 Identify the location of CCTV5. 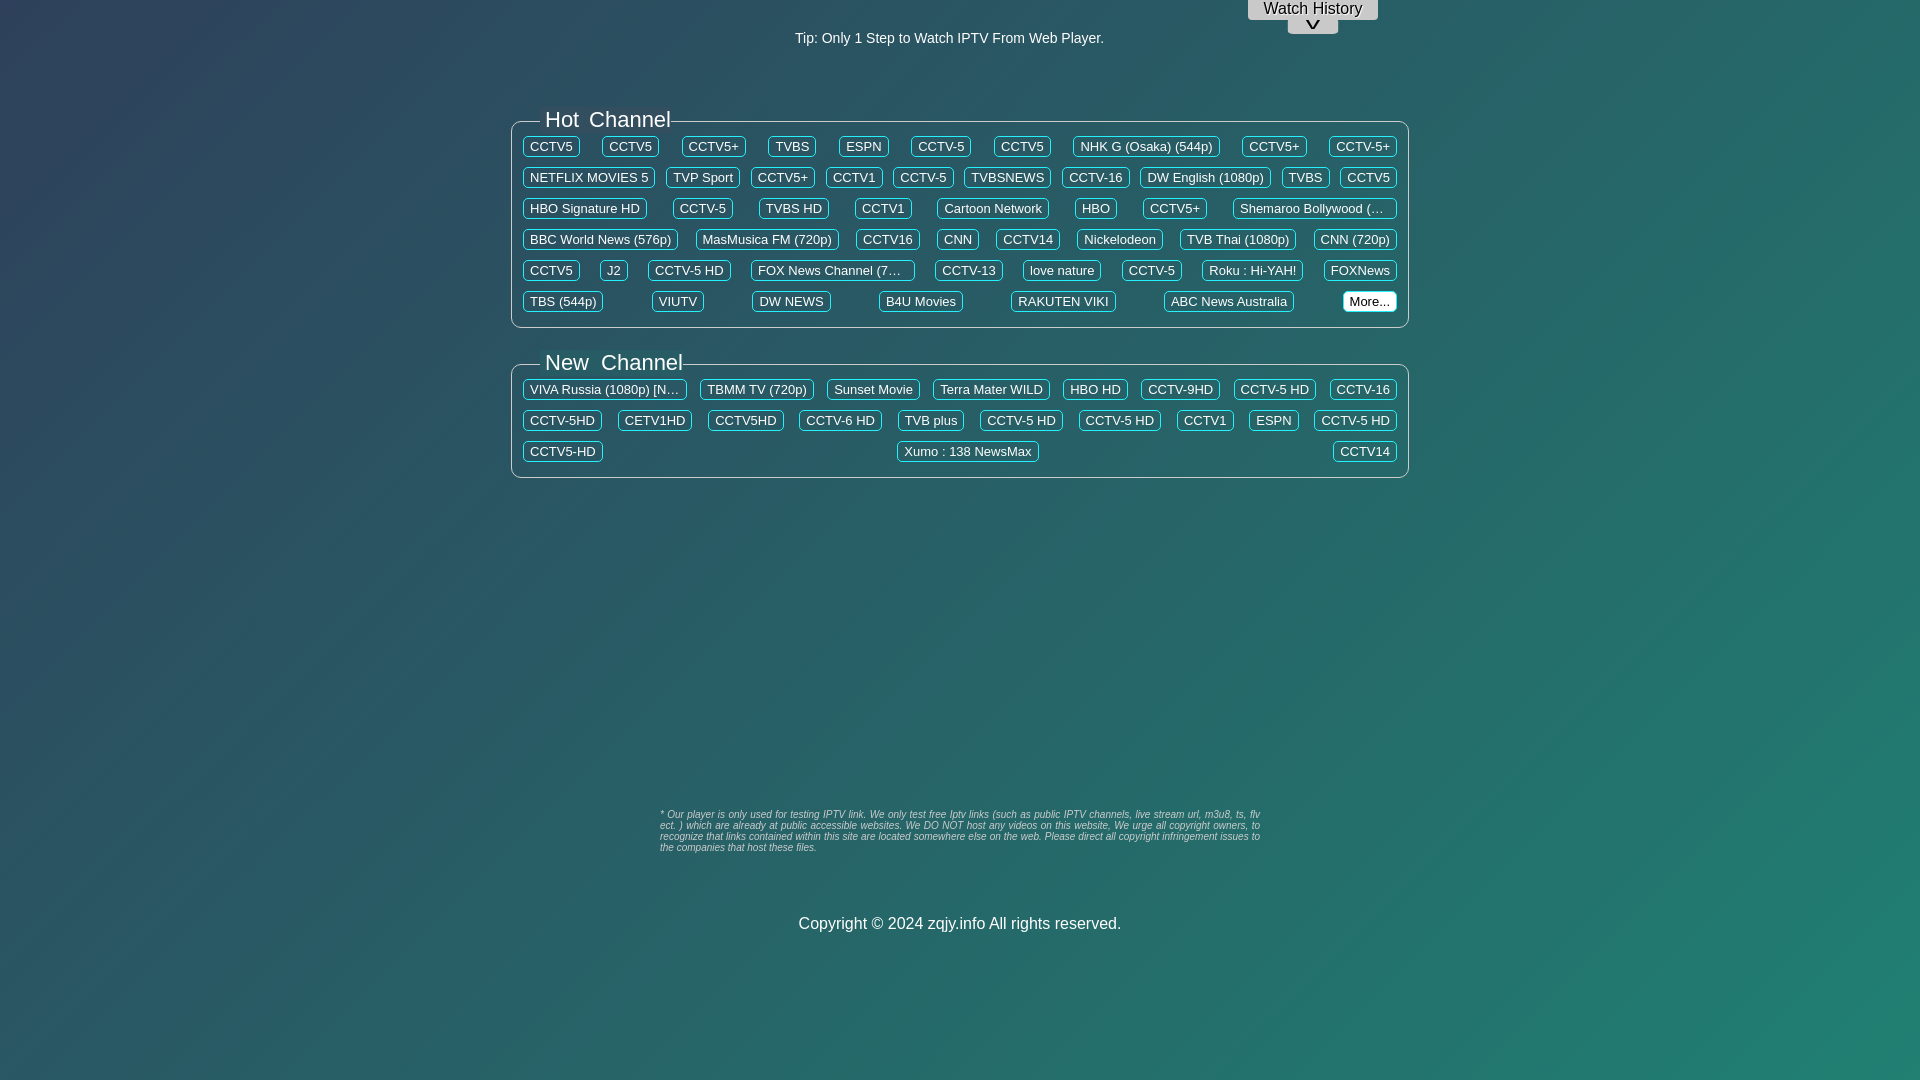
(550, 146).